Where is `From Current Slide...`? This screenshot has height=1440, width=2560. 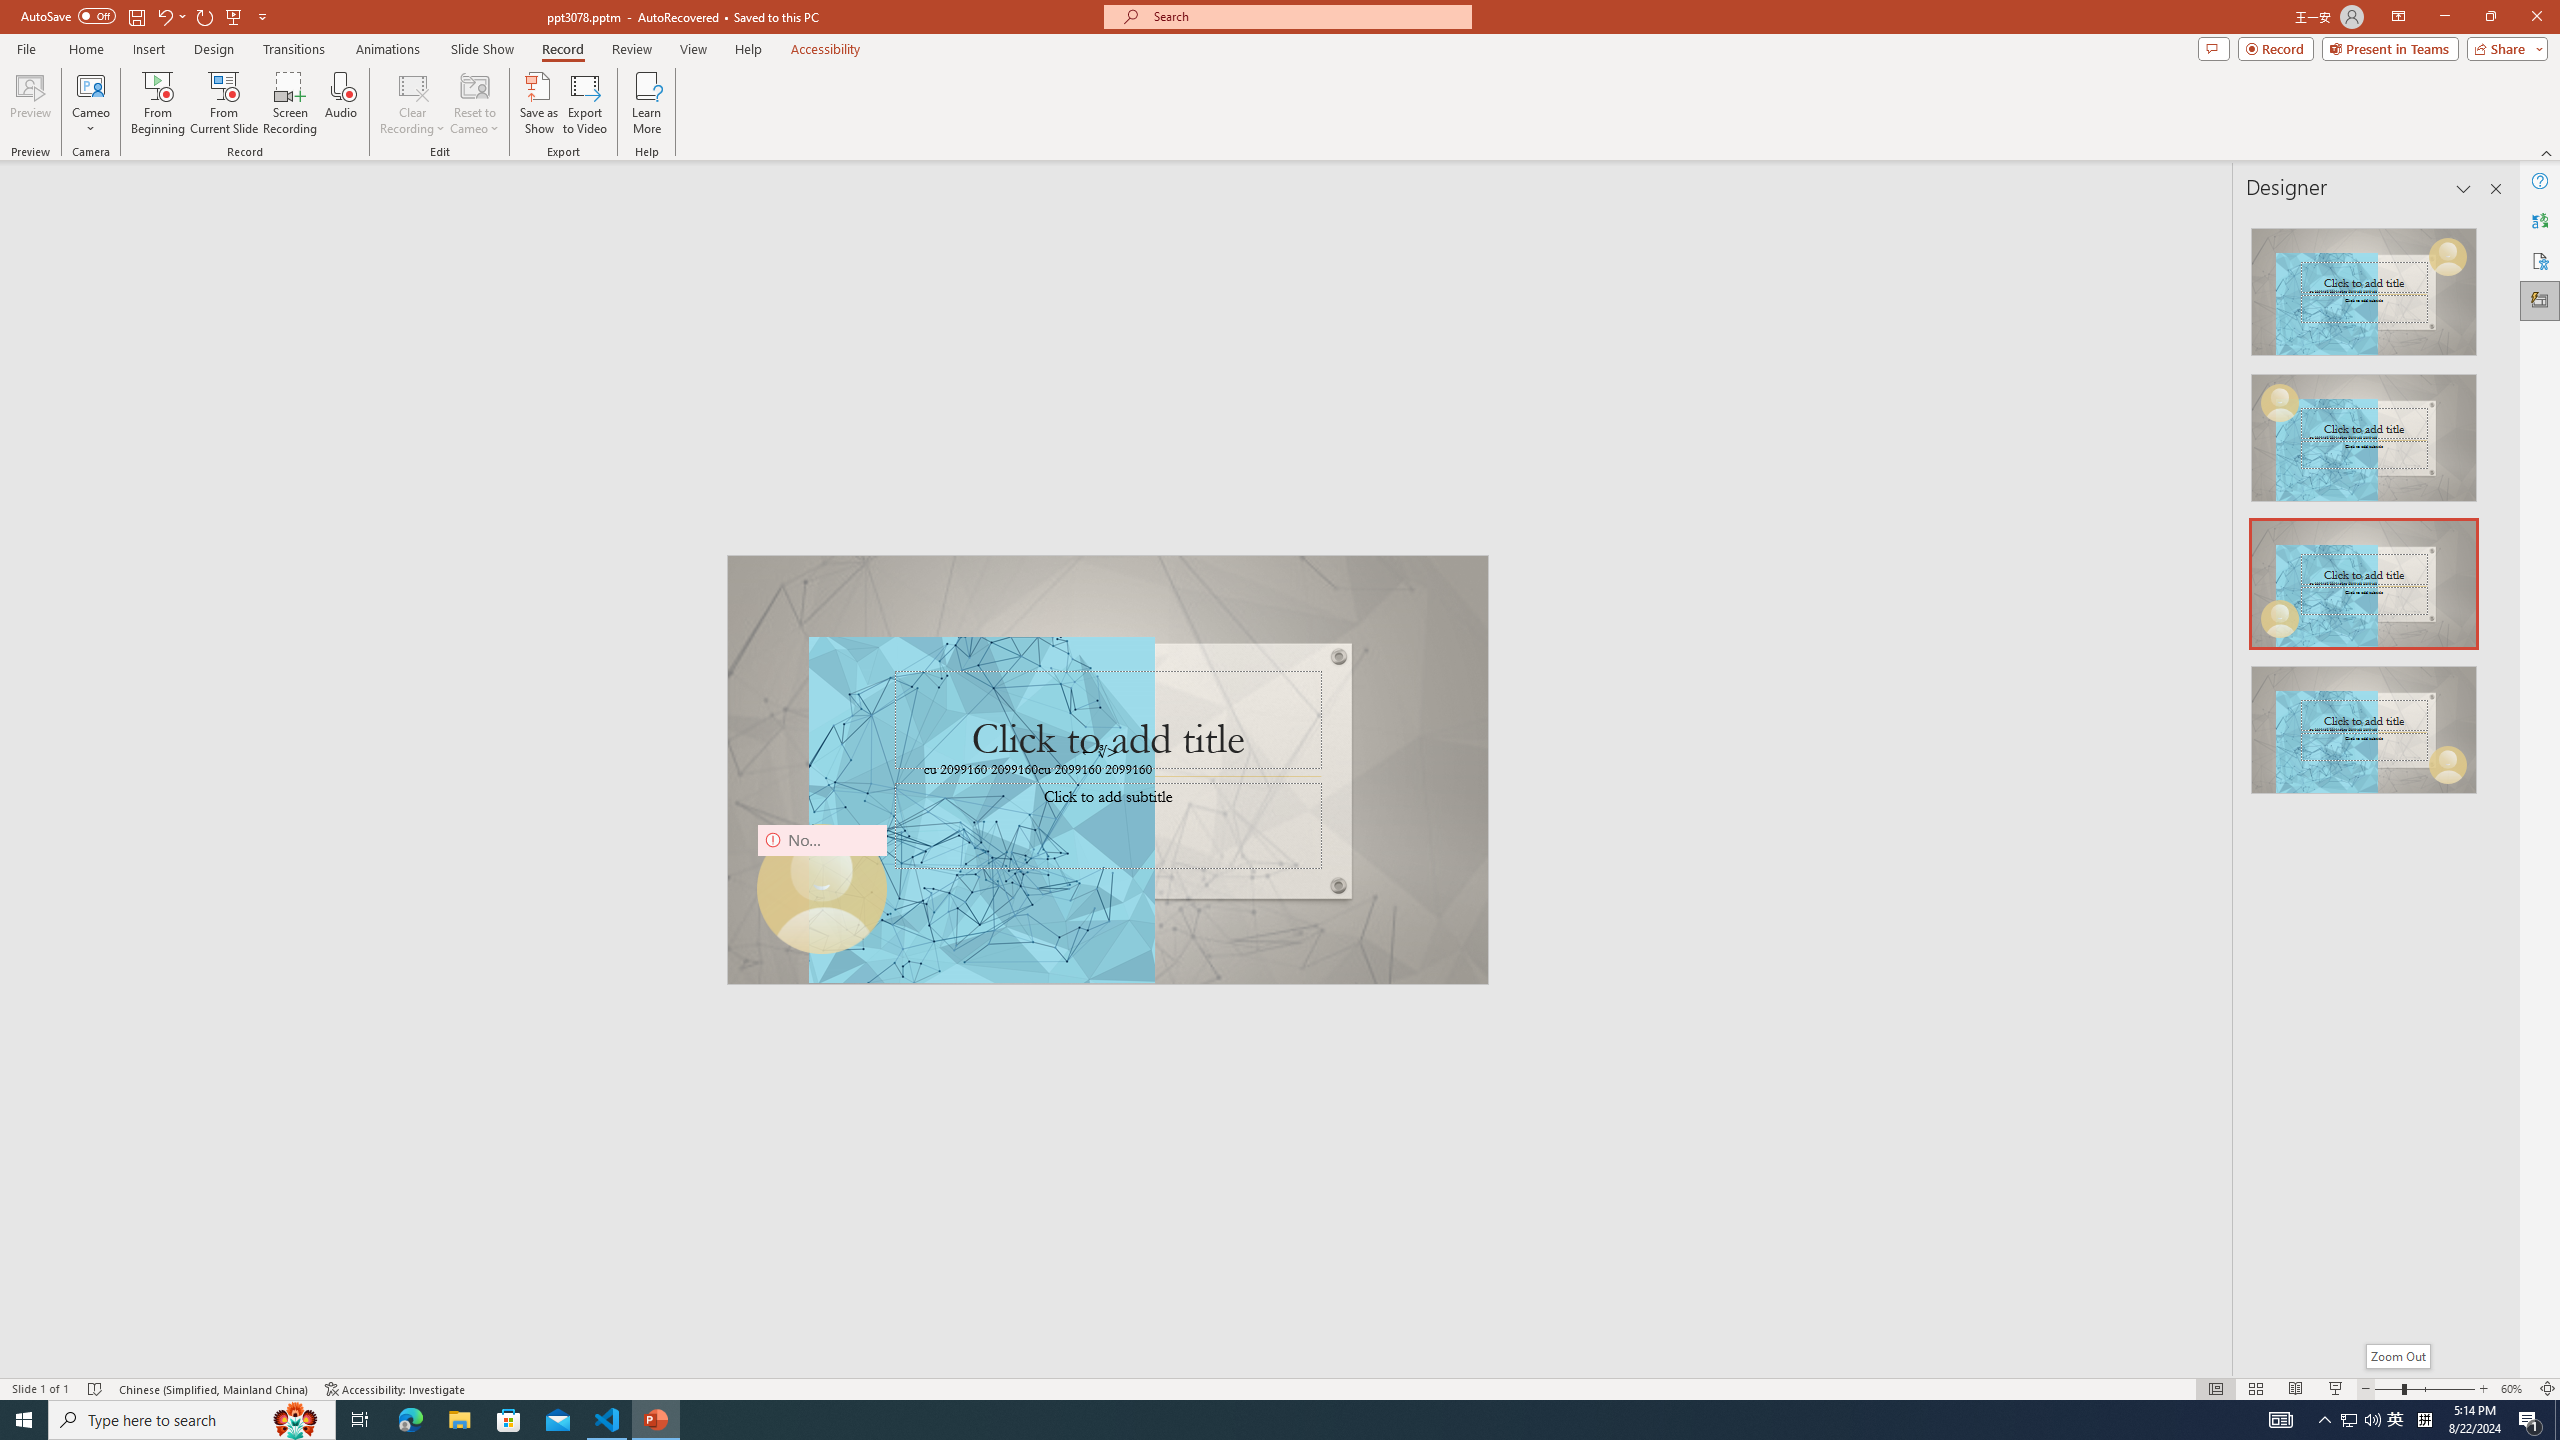 From Current Slide... is located at coordinates (224, 103).